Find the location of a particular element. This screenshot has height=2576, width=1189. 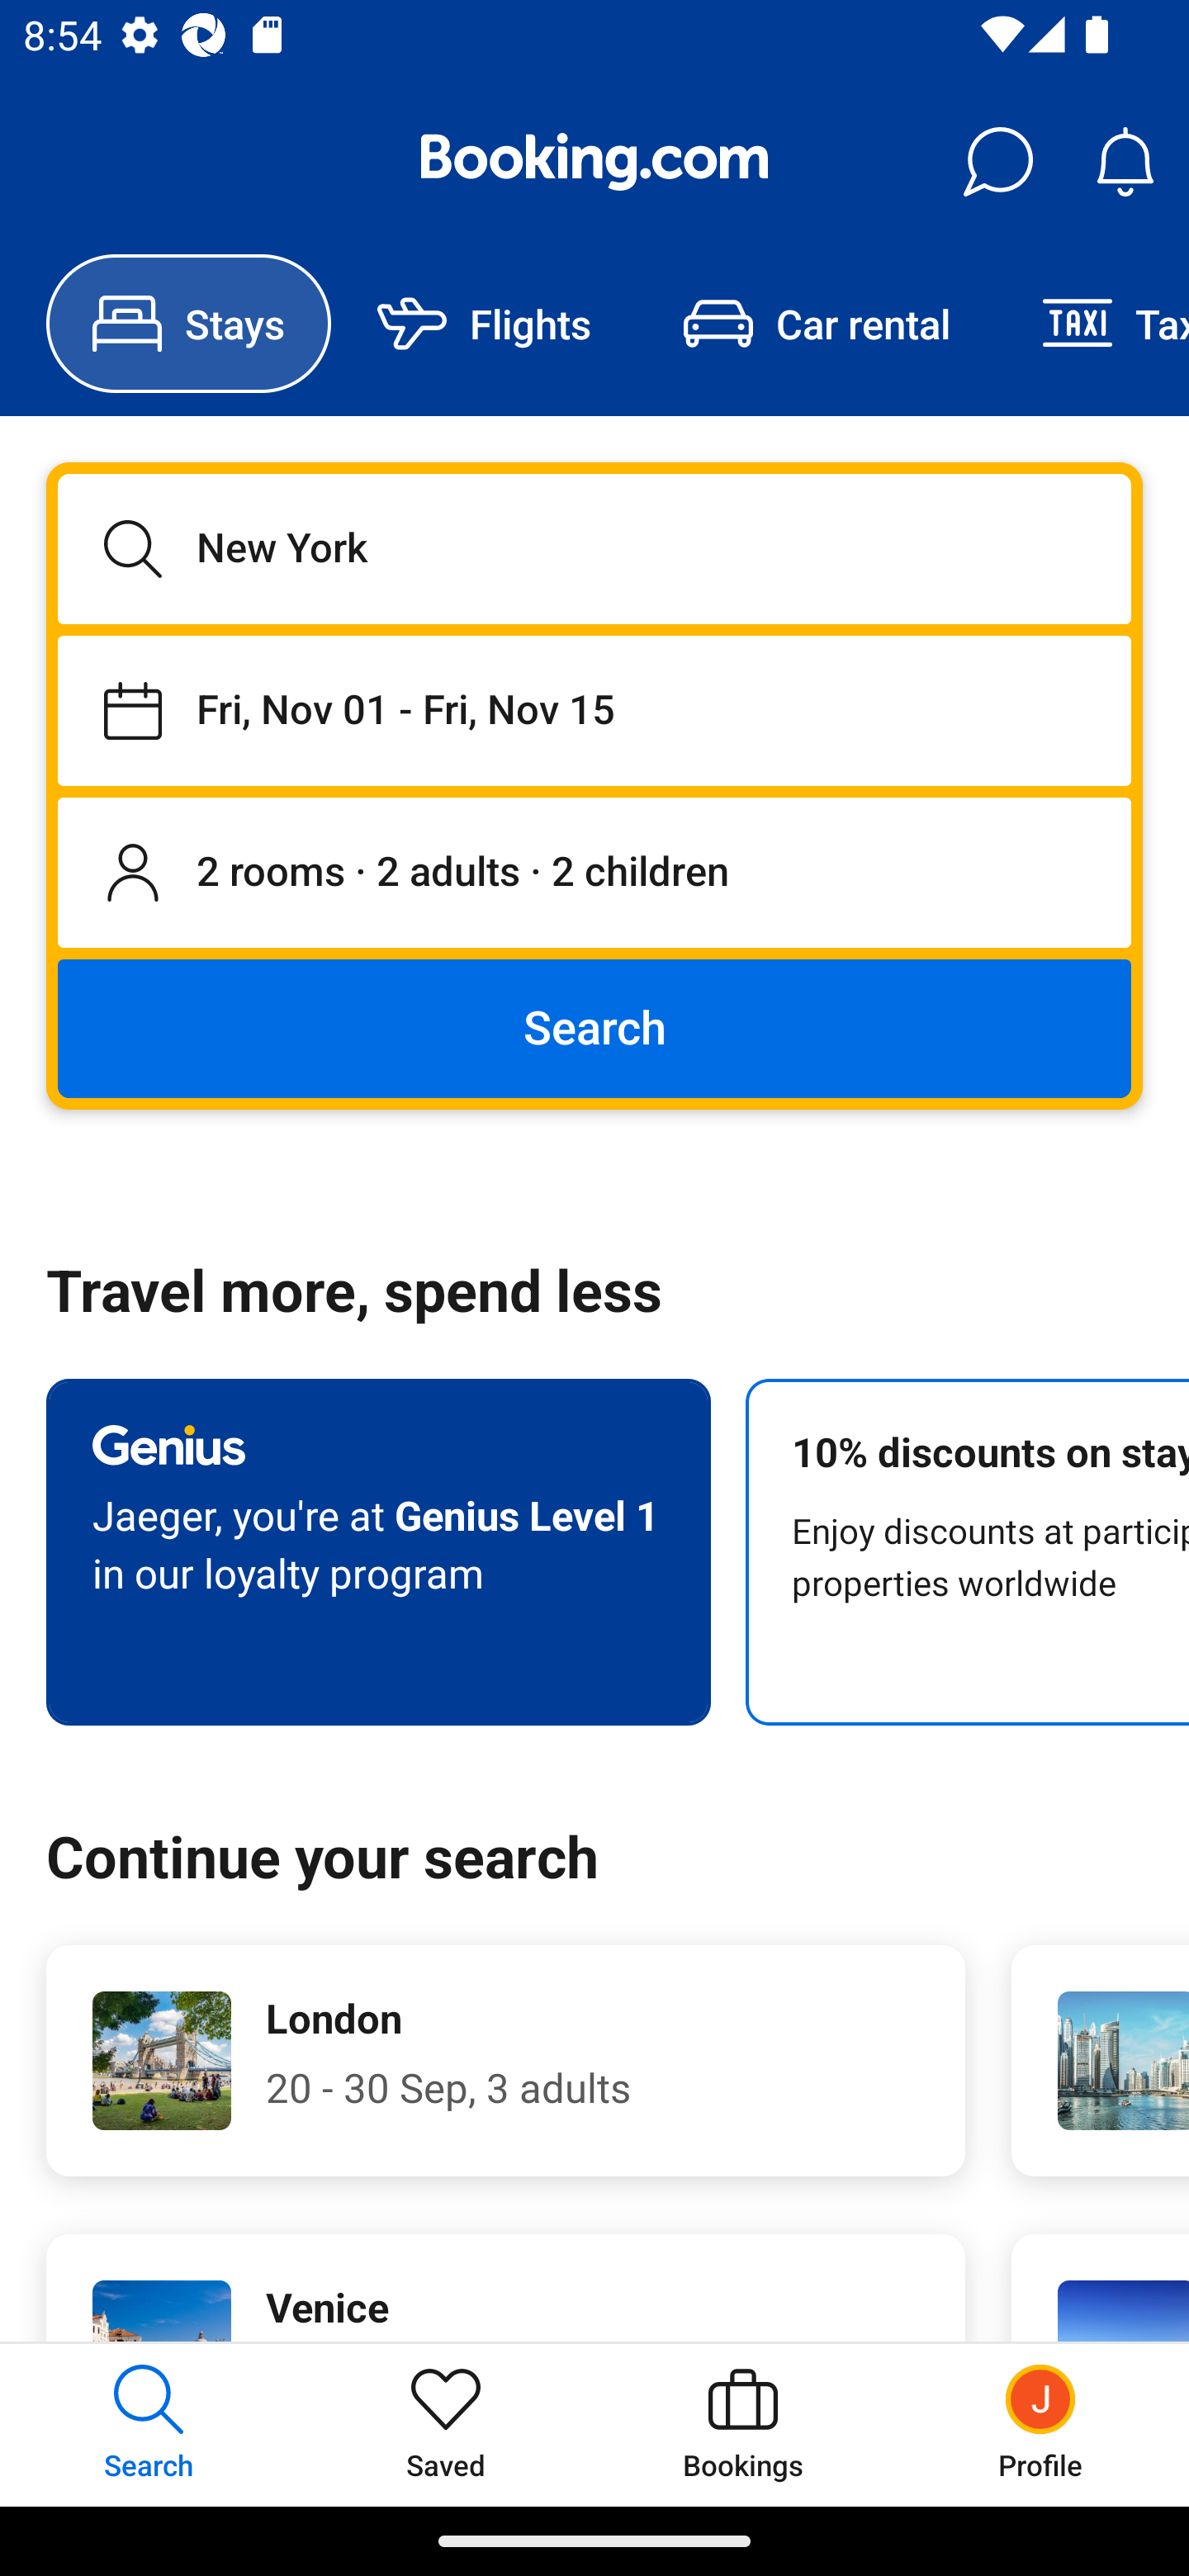

Staying from Fri, Nov 01 until Fri, Nov 15 is located at coordinates (594, 710).